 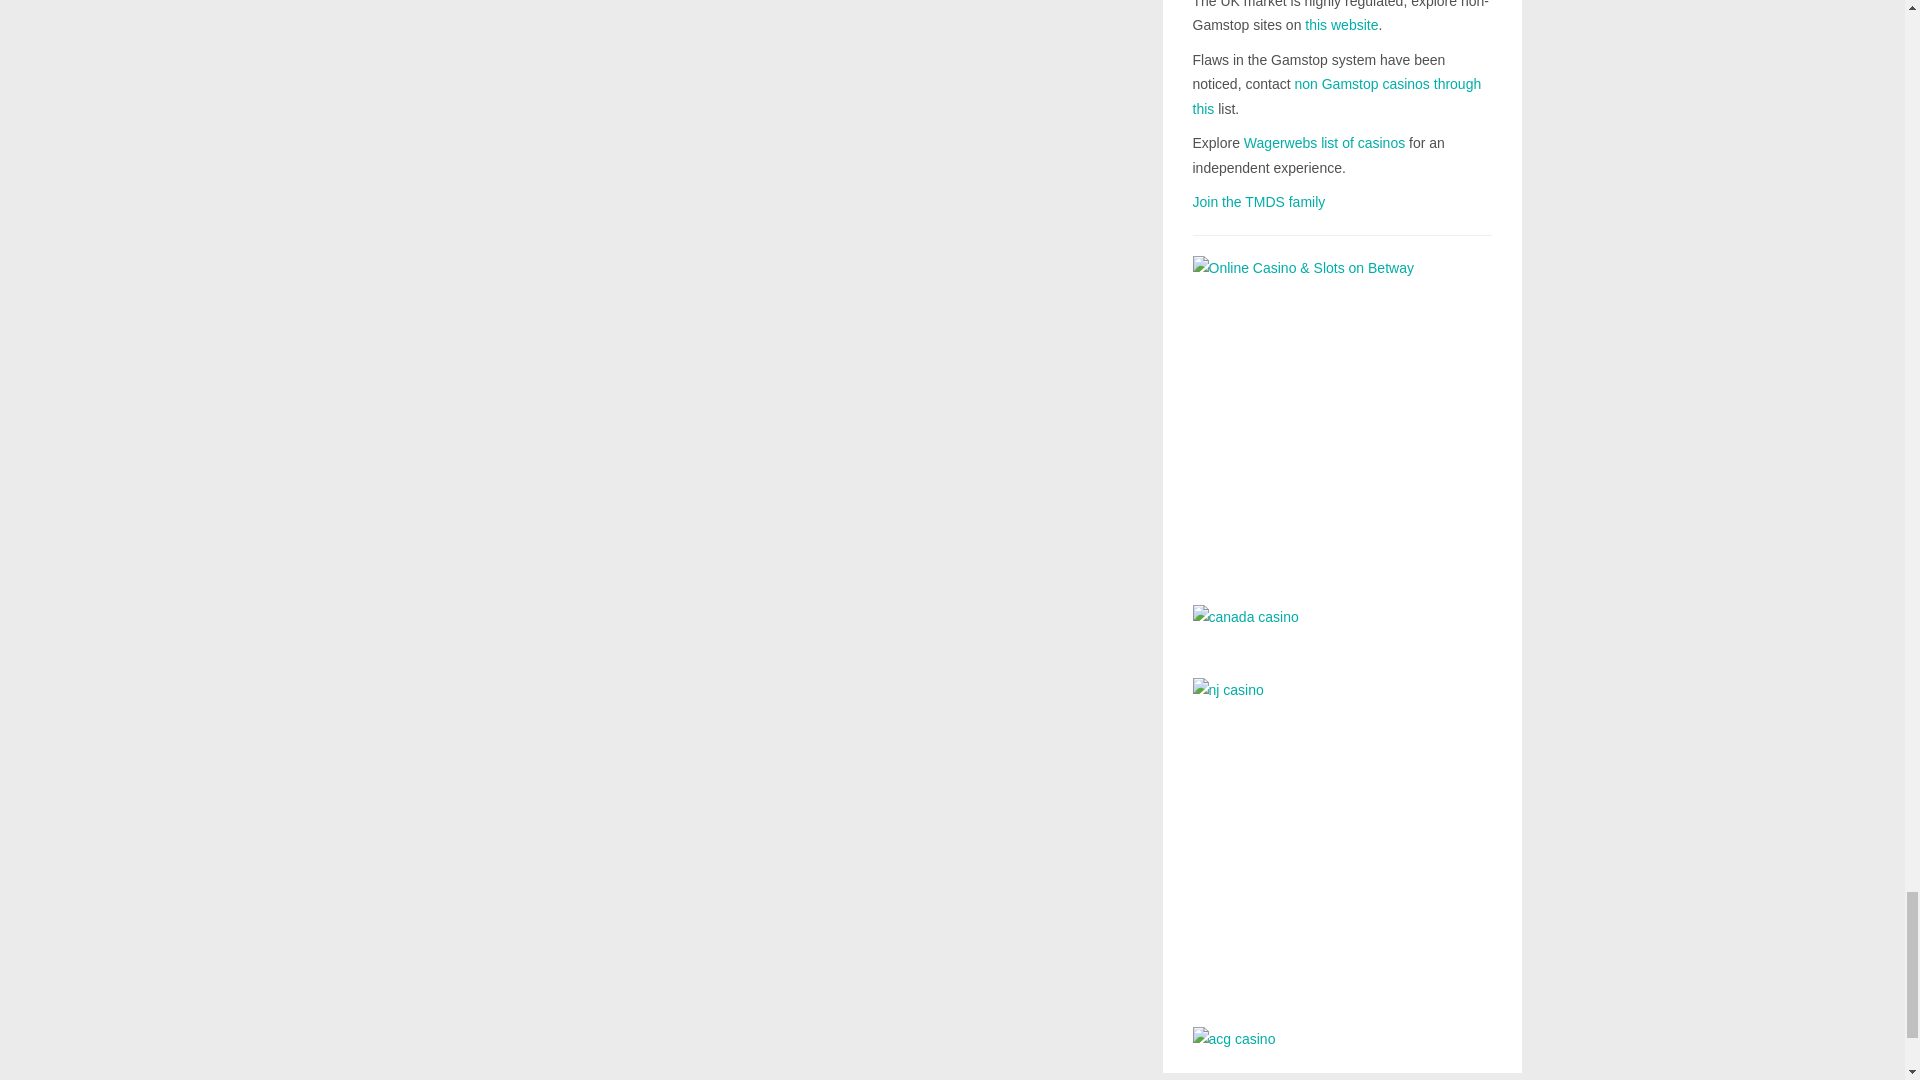 I want to click on acg casino, so click(x=1342, y=1039).